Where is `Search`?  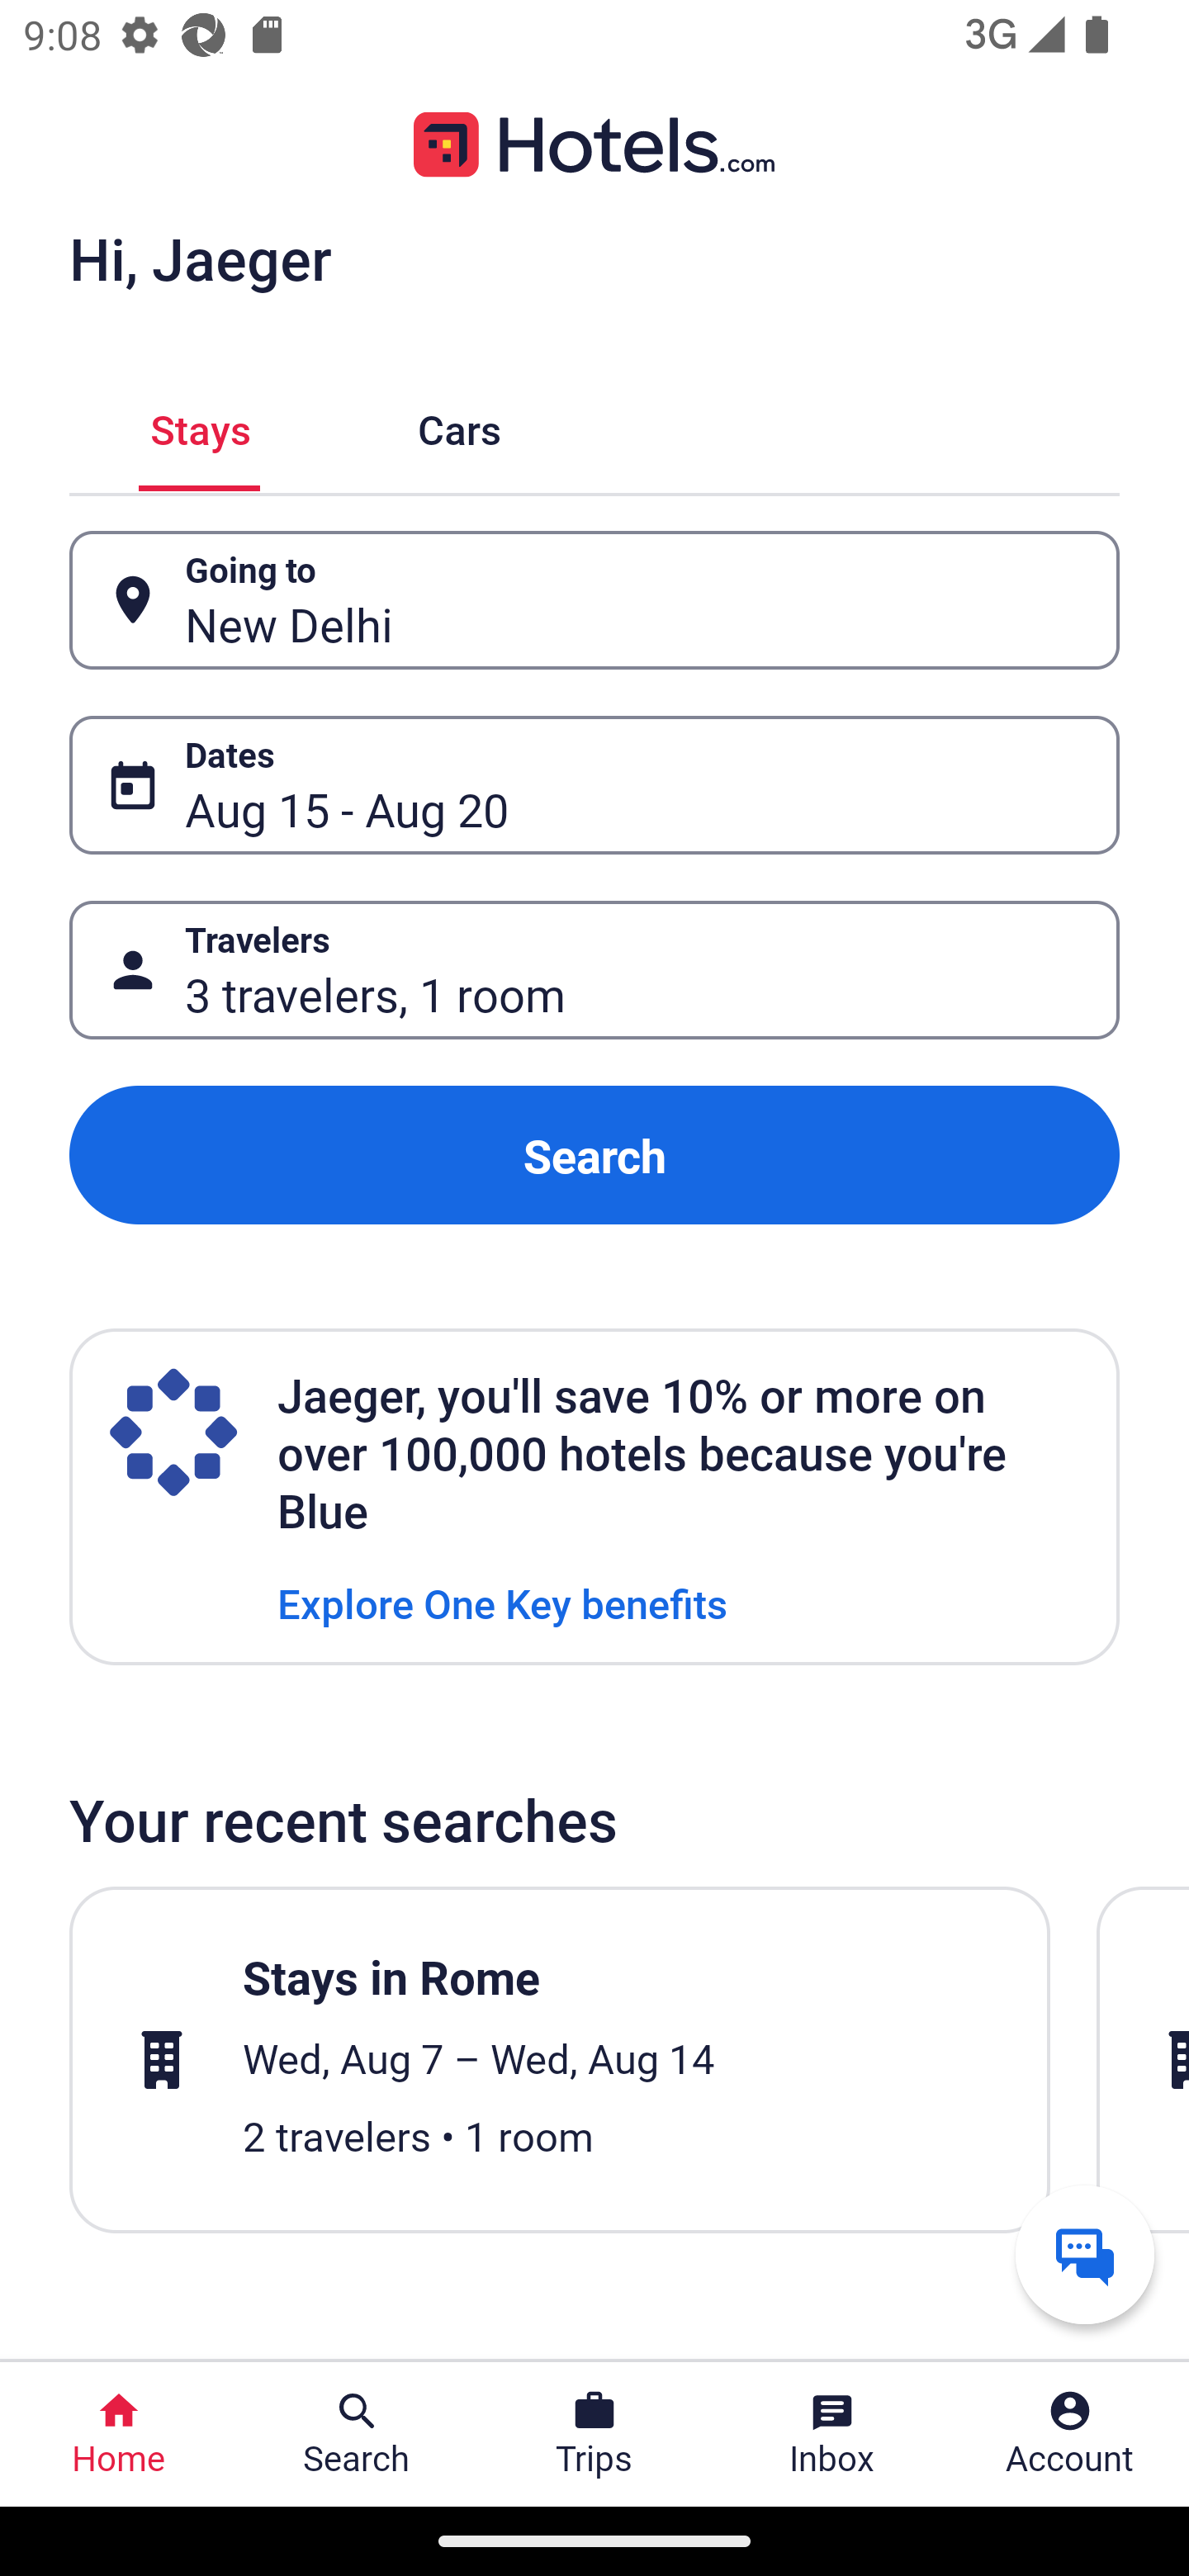
Search is located at coordinates (594, 1154).